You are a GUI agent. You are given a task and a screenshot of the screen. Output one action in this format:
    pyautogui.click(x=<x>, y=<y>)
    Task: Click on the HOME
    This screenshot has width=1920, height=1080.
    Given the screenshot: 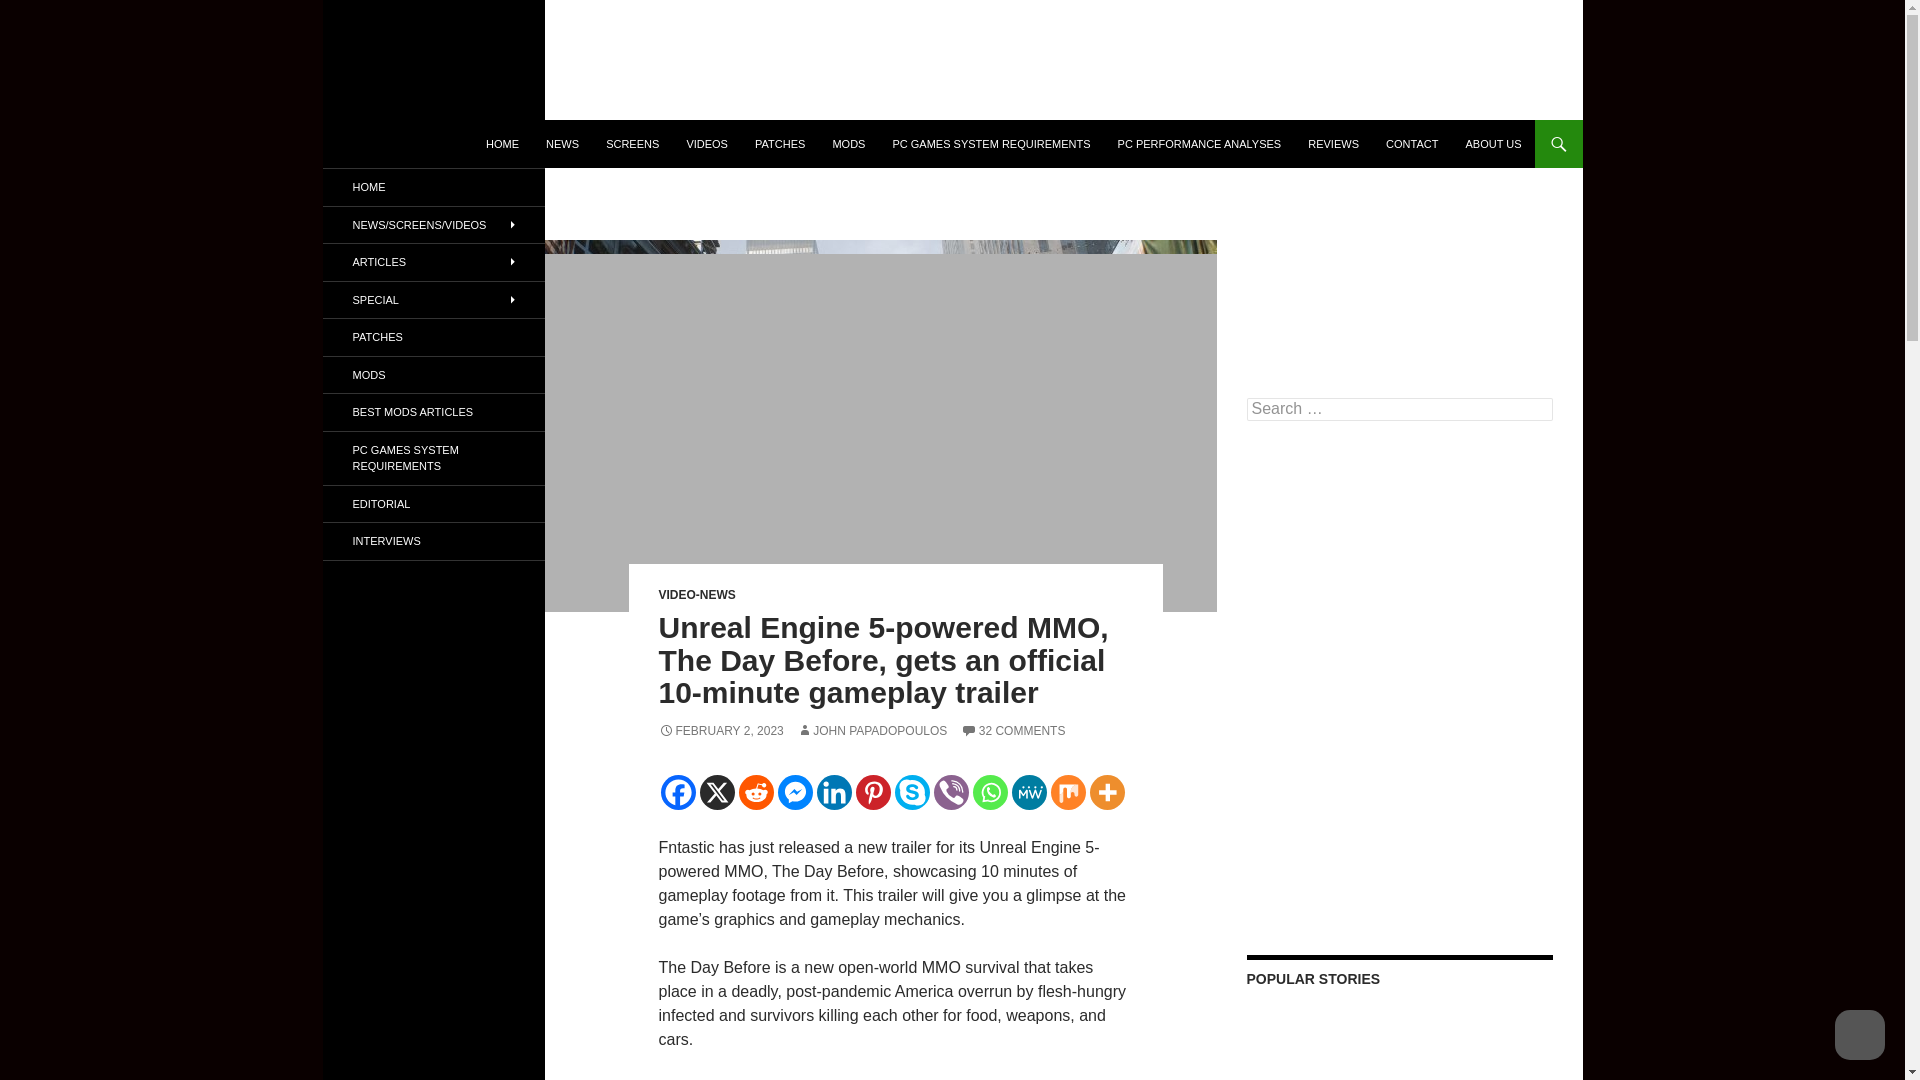 What is the action you would take?
    pyautogui.click(x=502, y=144)
    